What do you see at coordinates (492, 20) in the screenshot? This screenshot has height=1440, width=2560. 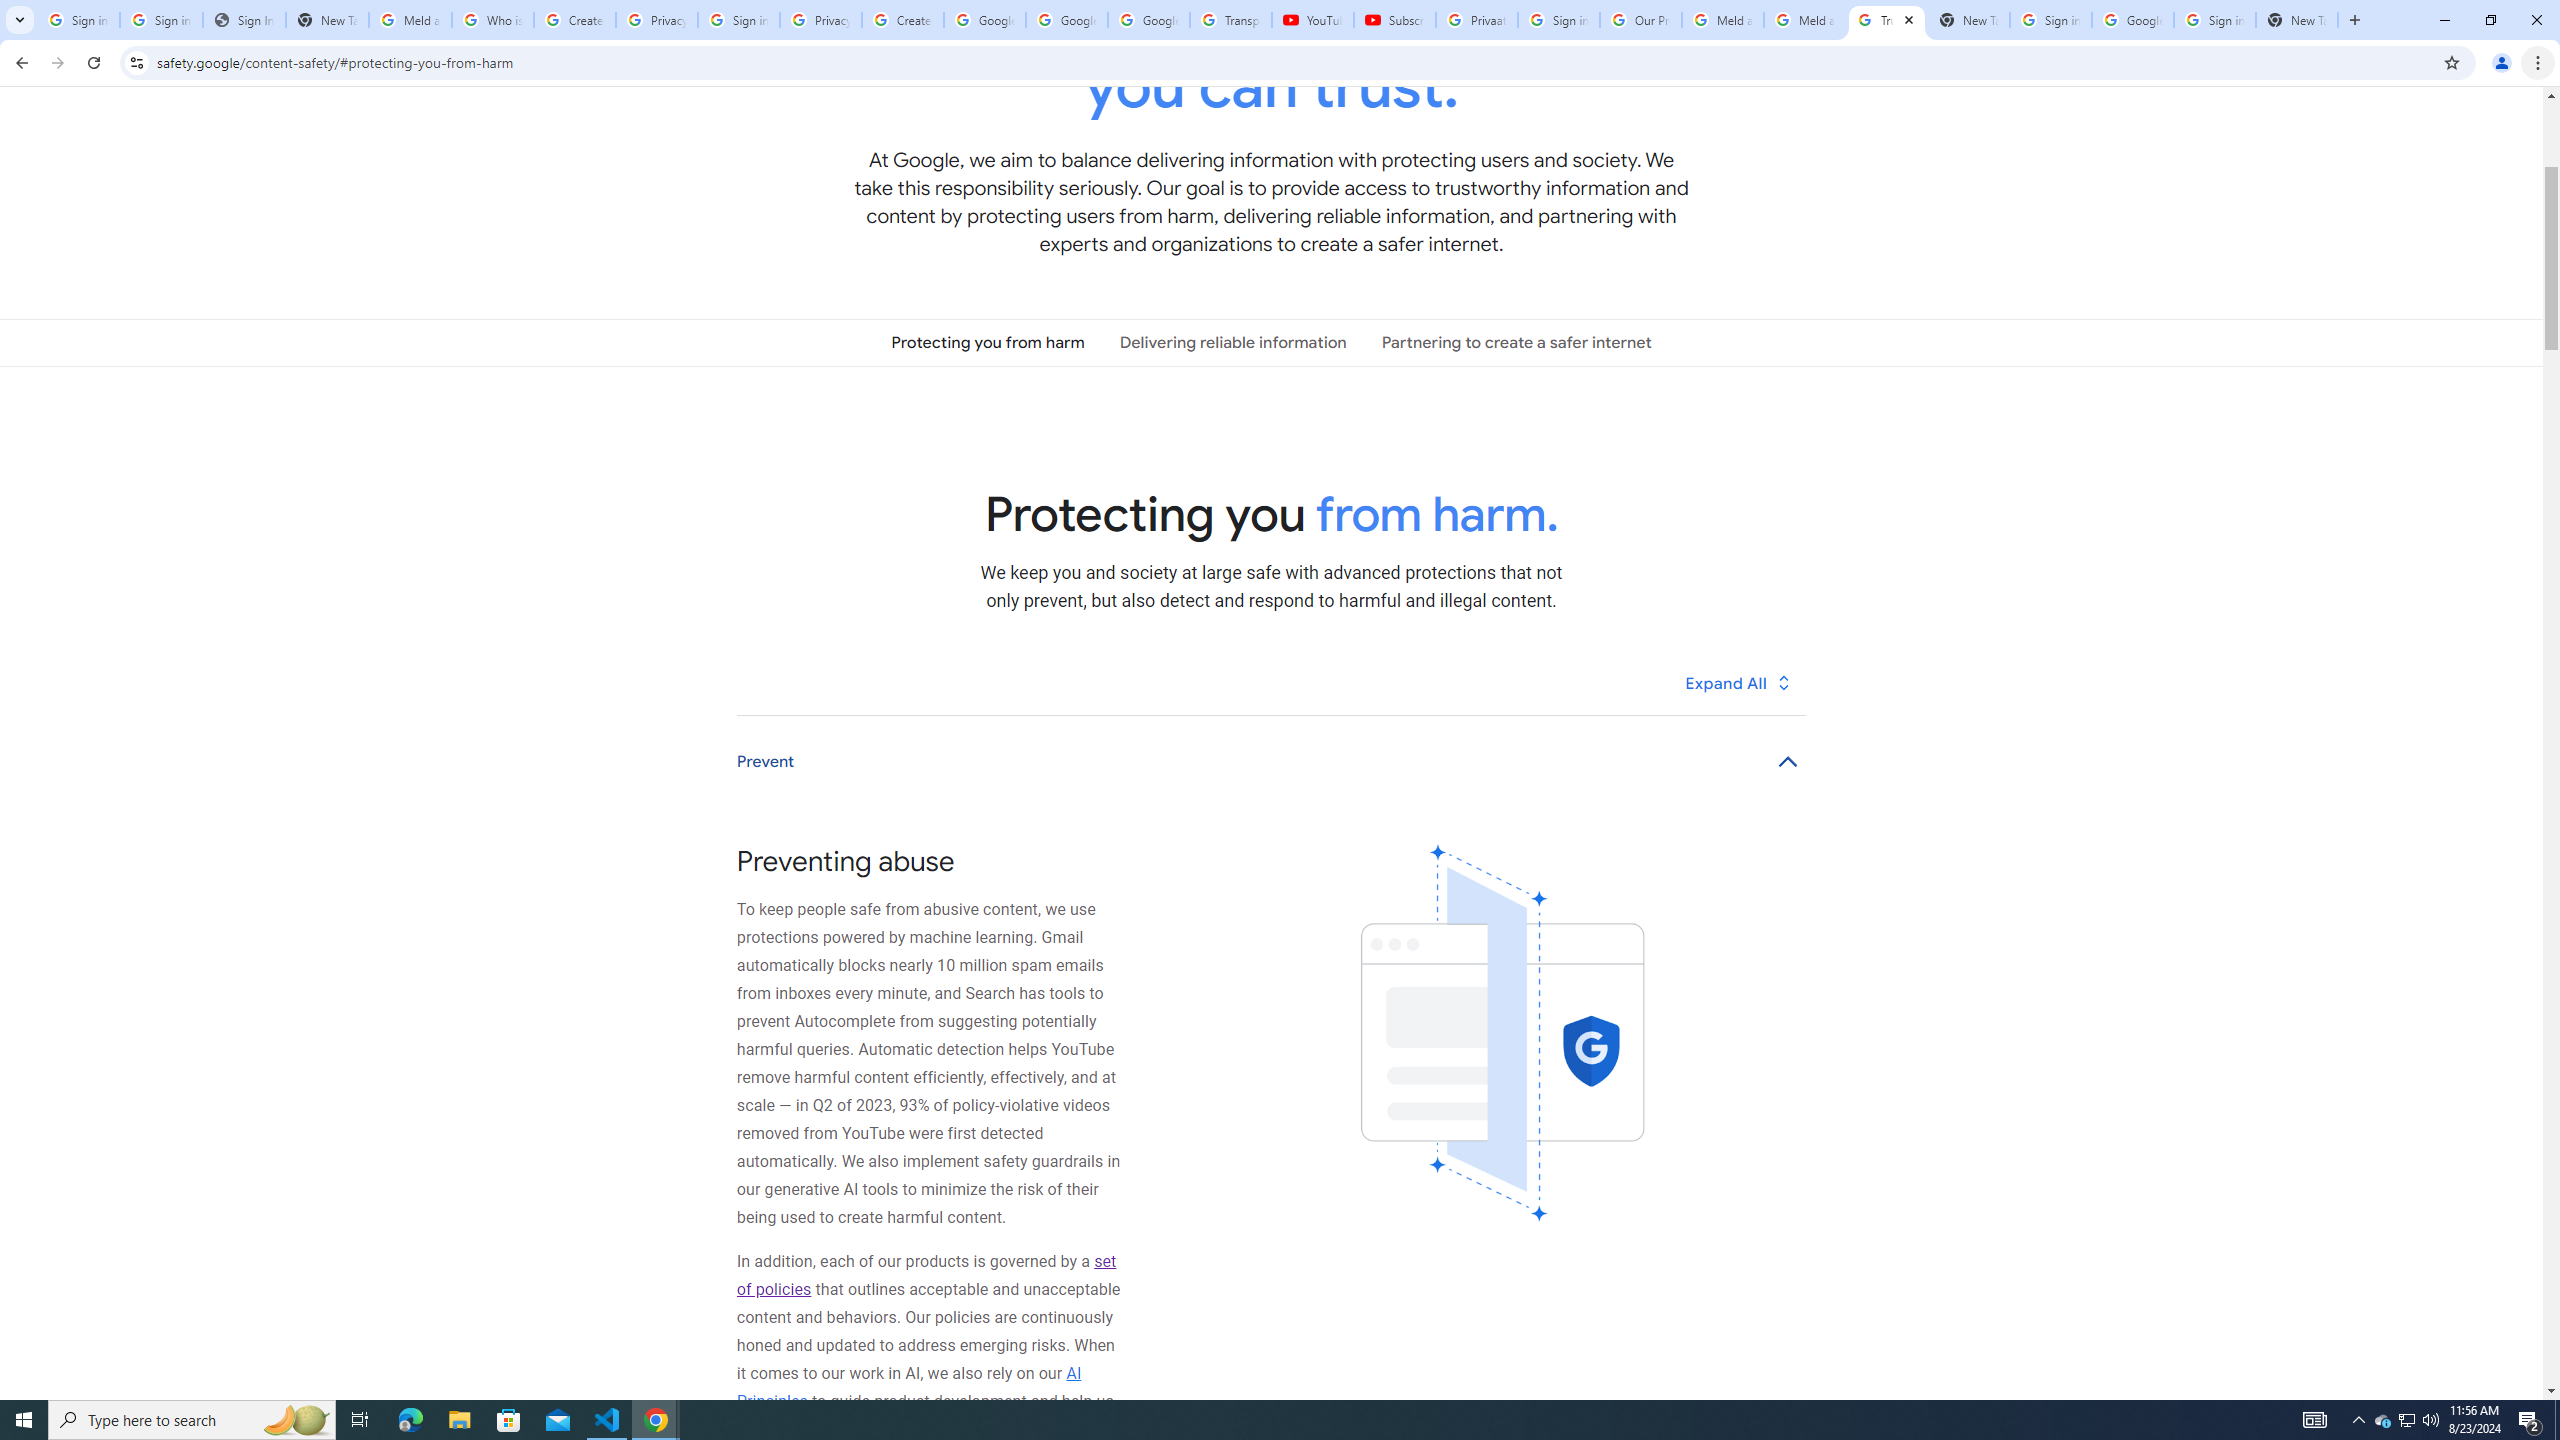 I see `Who is my administrator? - Google Account Help` at bounding box center [492, 20].